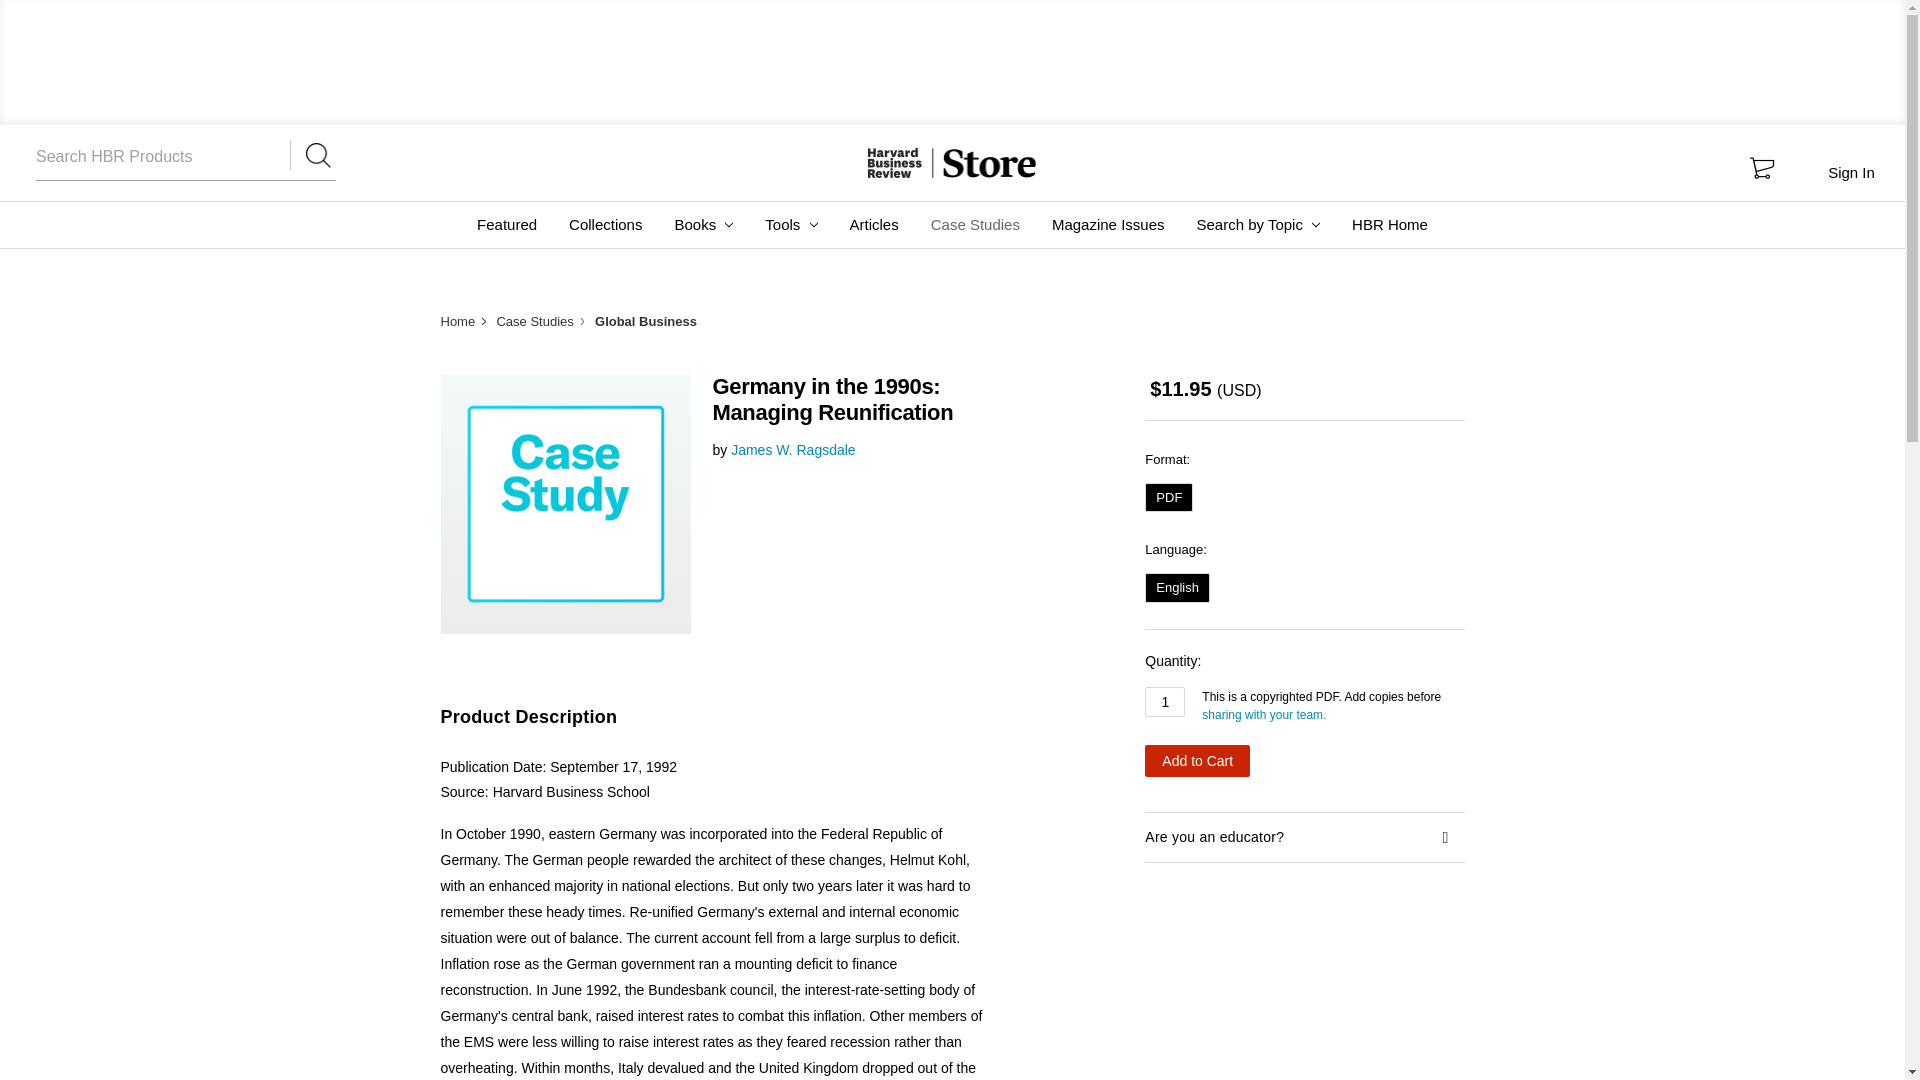  Describe the element at coordinates (703, 224) in the screenshot. I see `Books` at that location.